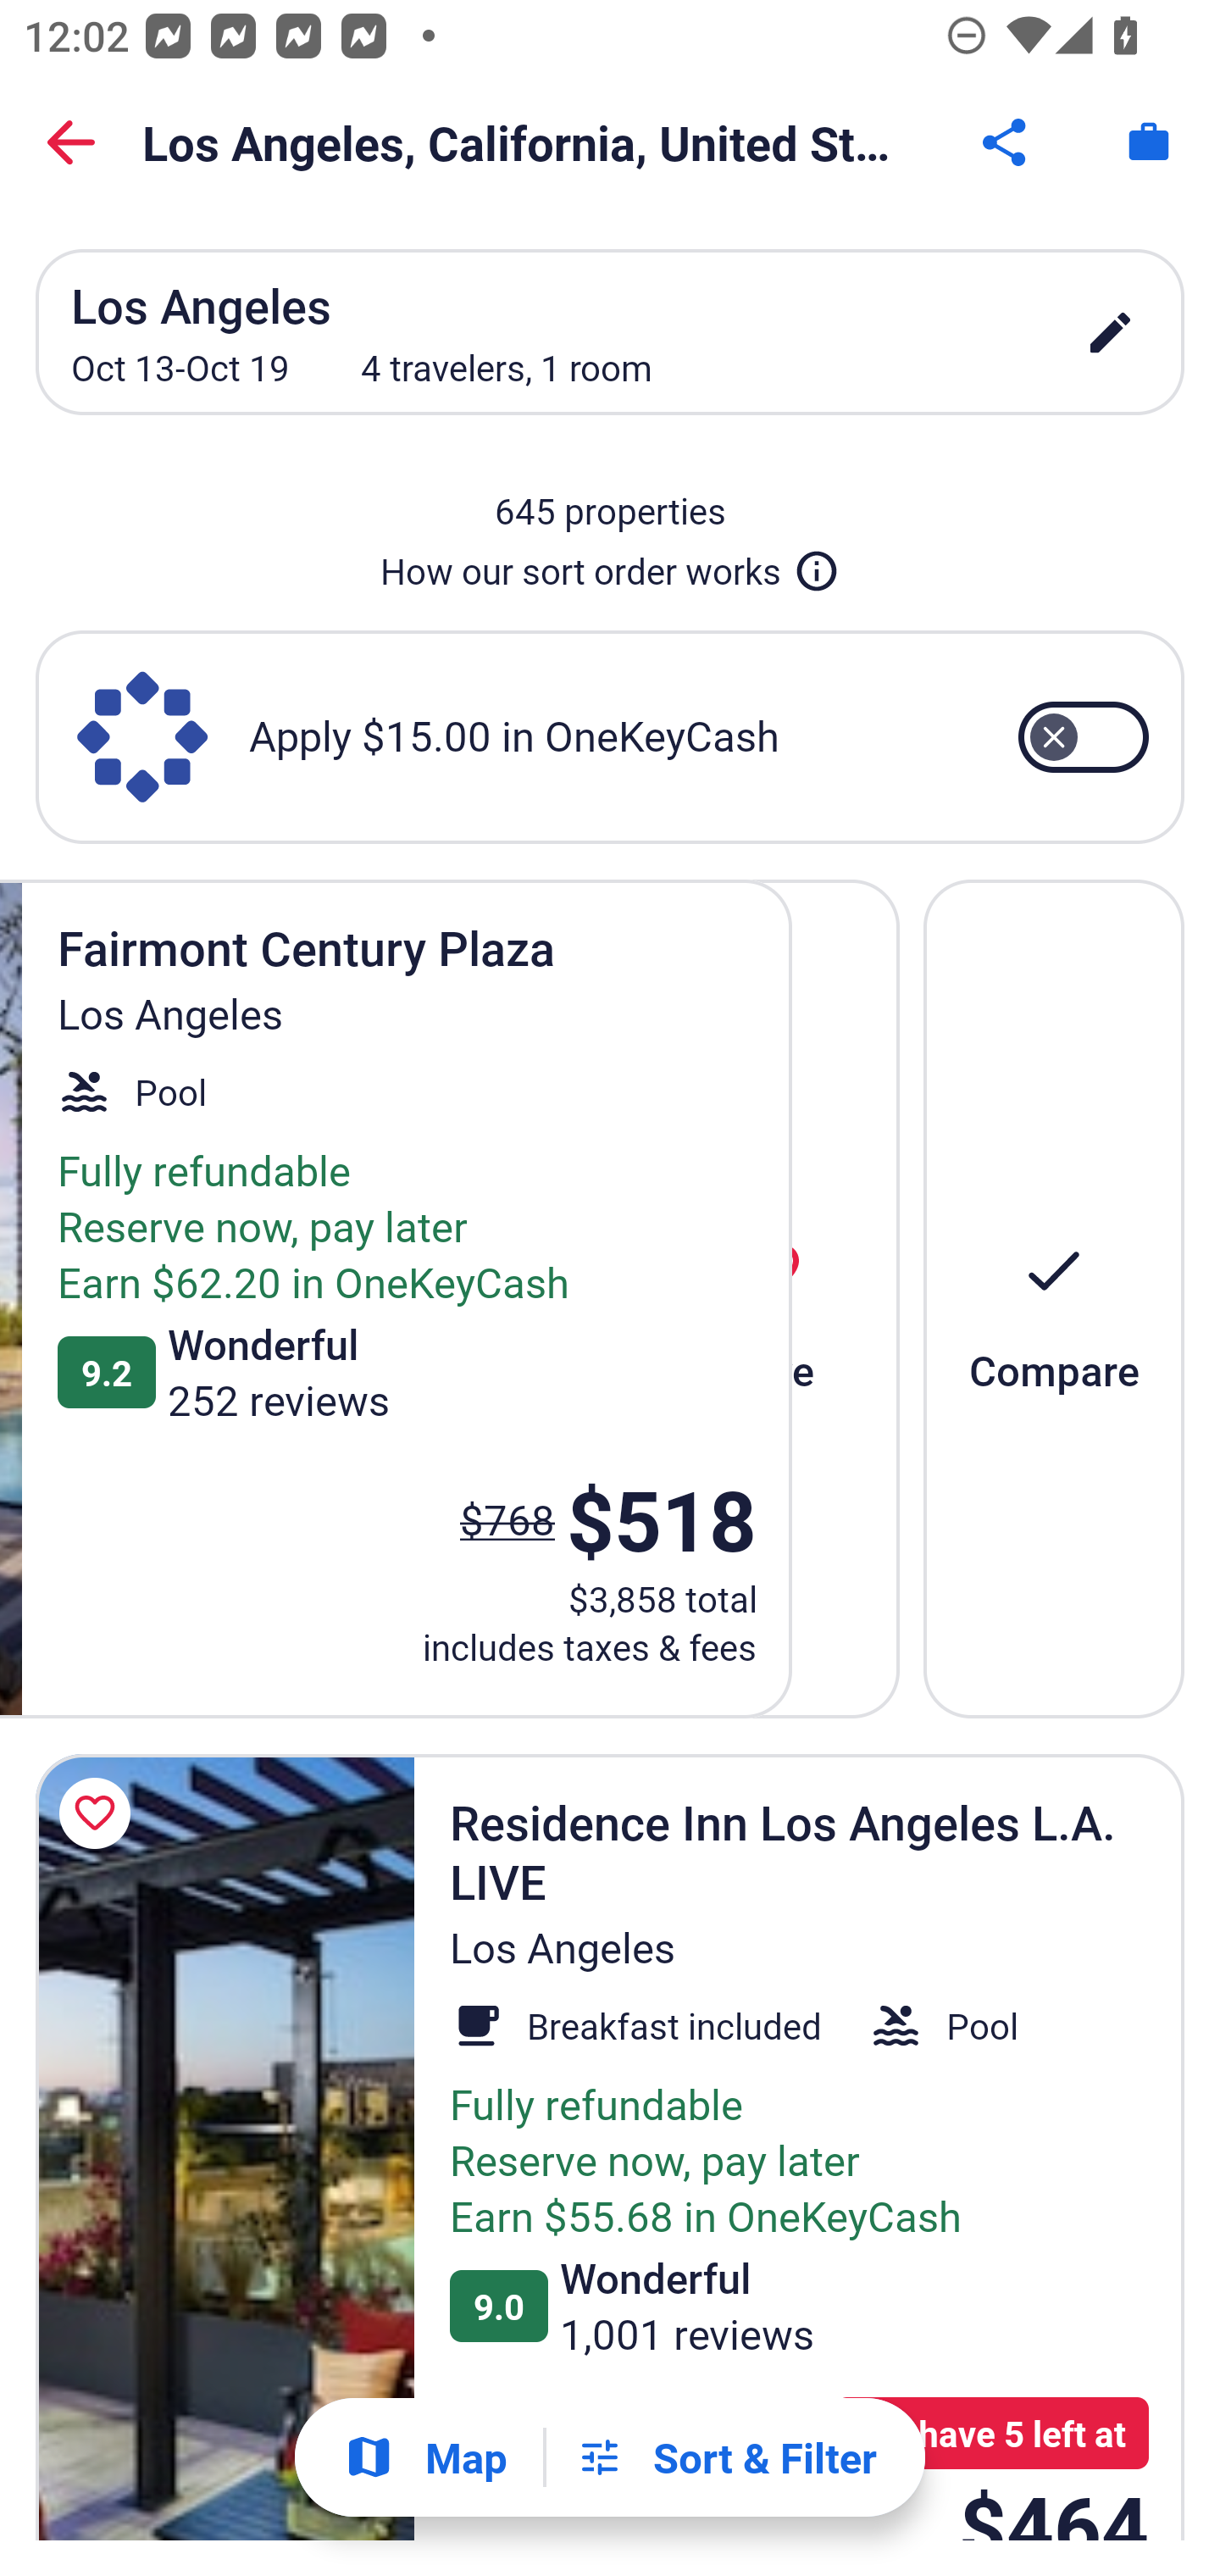 The width and height of the screenshot is (1220, 2576). Describe the element at coordinates (425, 2457) in the screenshot. I see `Show map Map Show map Button` at that location.